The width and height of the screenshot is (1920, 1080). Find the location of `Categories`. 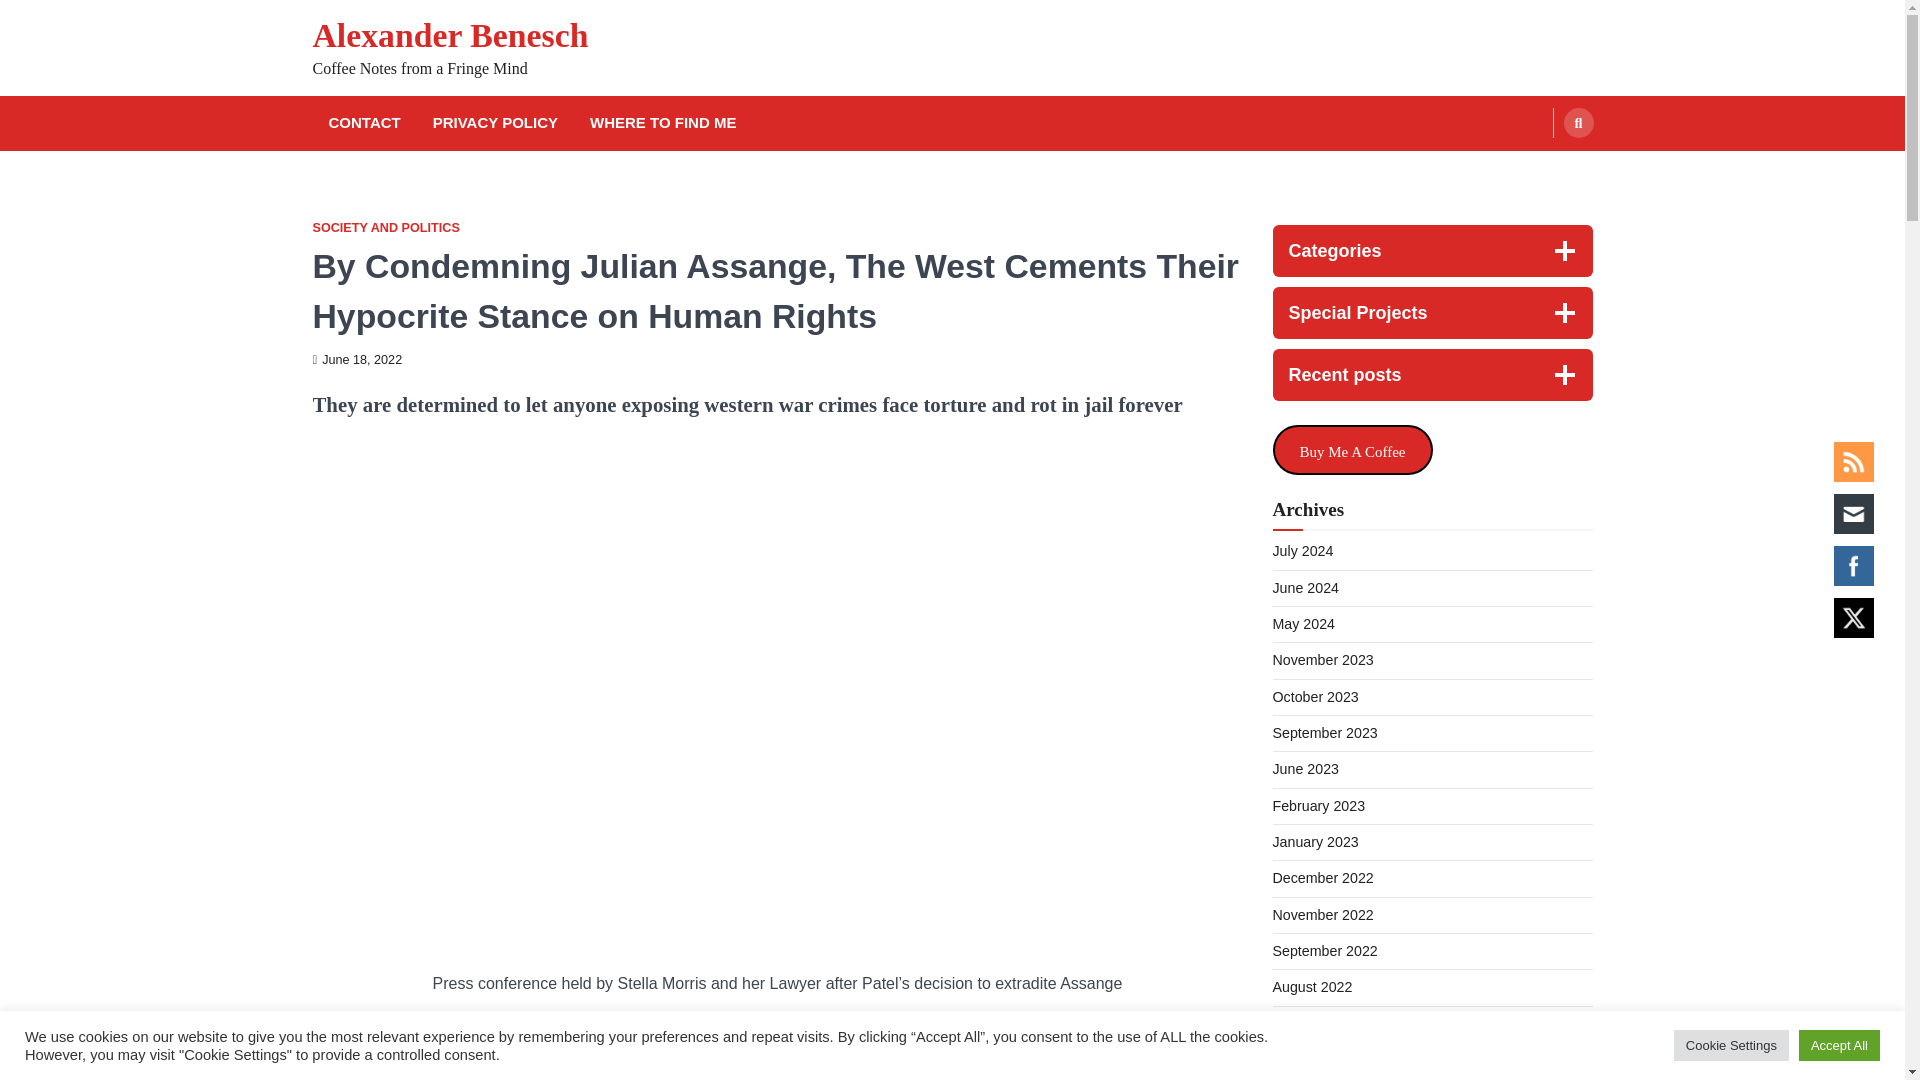

Categories is located at coordinates (1431, 250).